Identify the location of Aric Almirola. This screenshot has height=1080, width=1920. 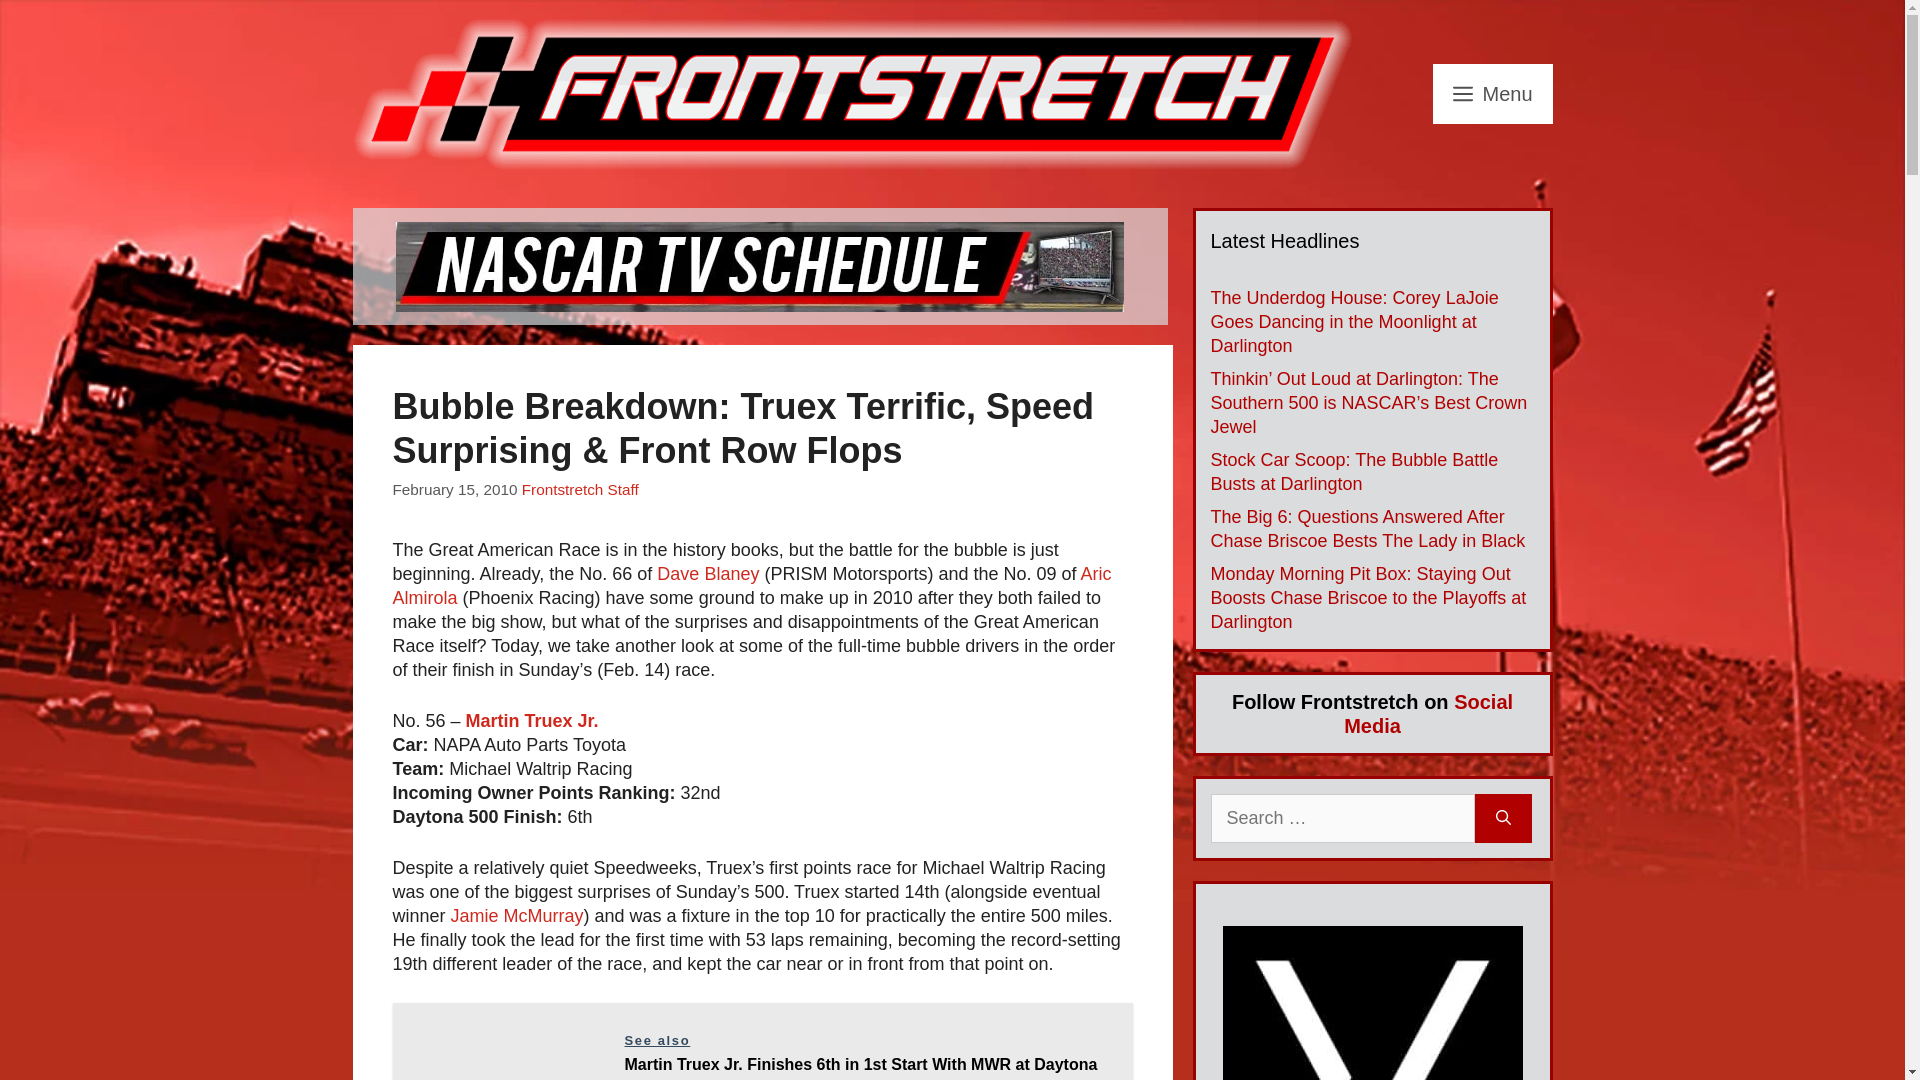
(751, 586).